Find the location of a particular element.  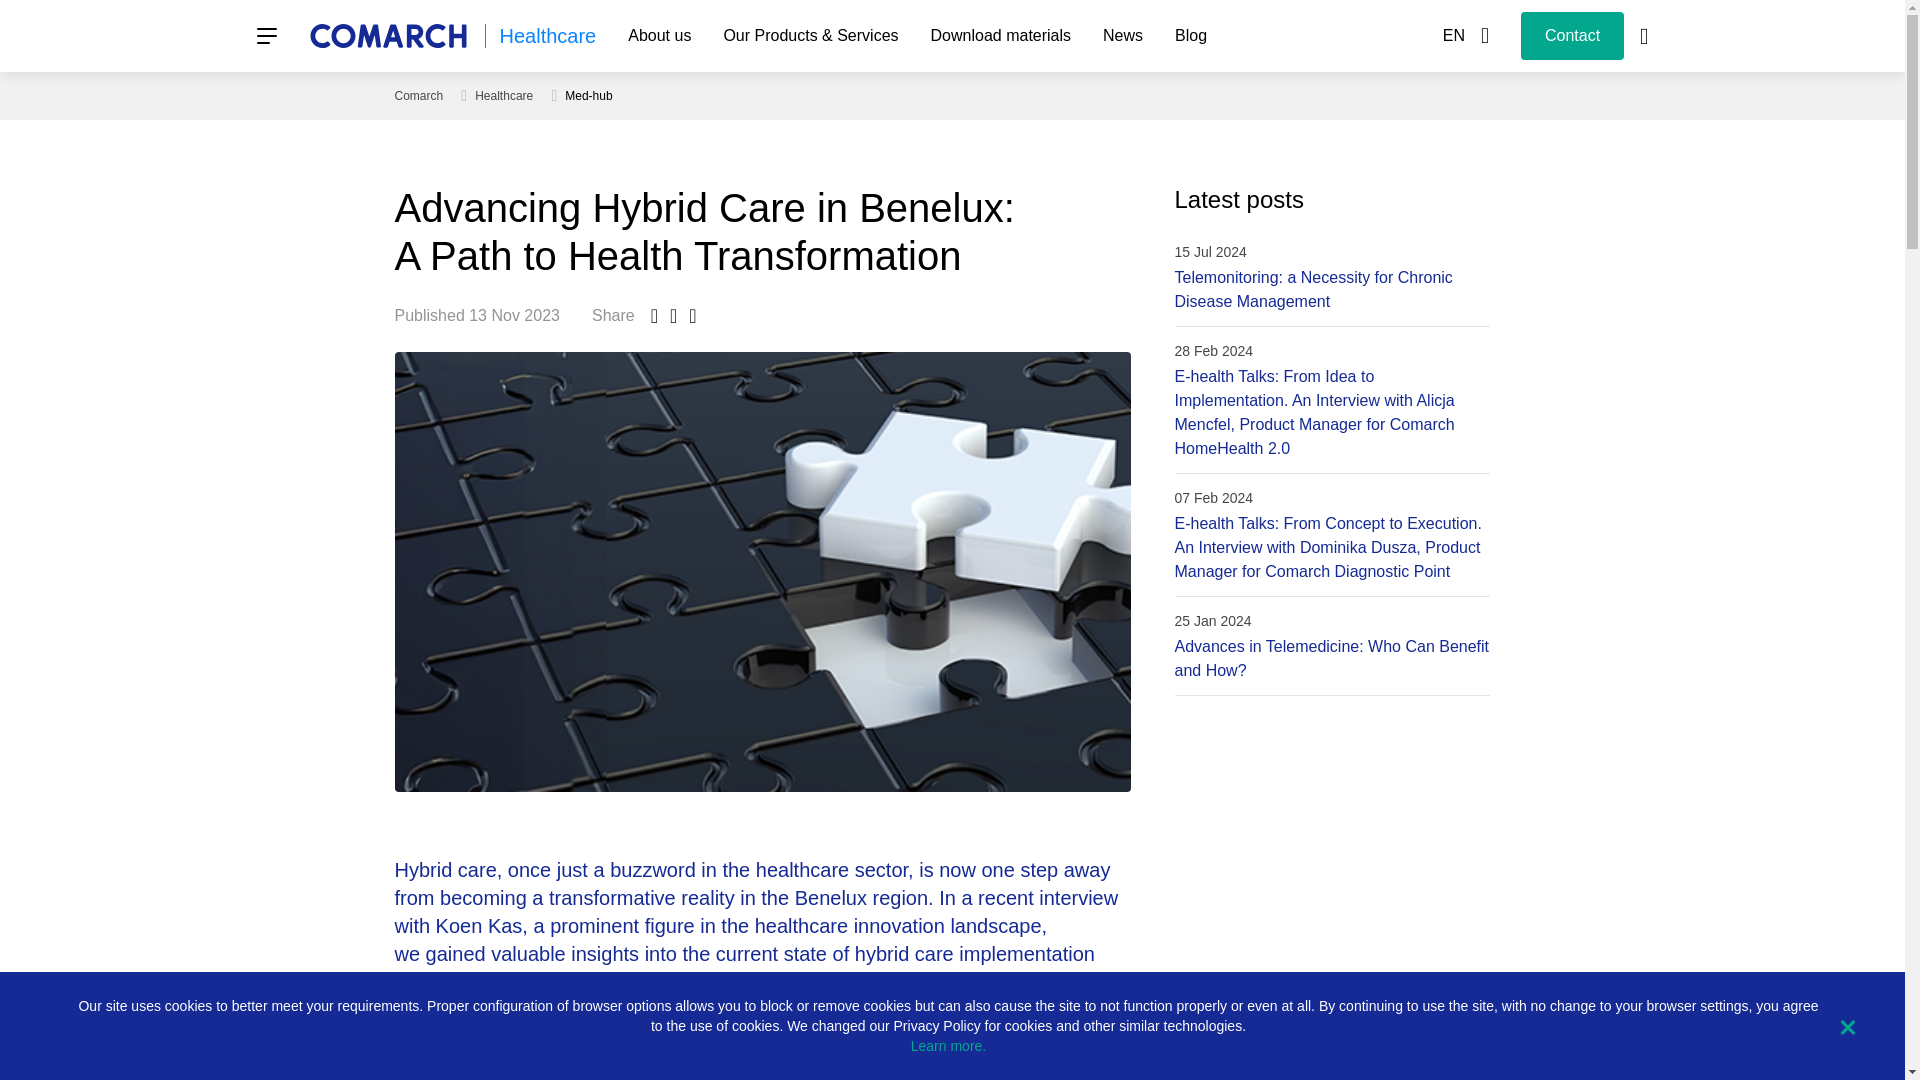

COMARCH is located at coordinates (386, 36).